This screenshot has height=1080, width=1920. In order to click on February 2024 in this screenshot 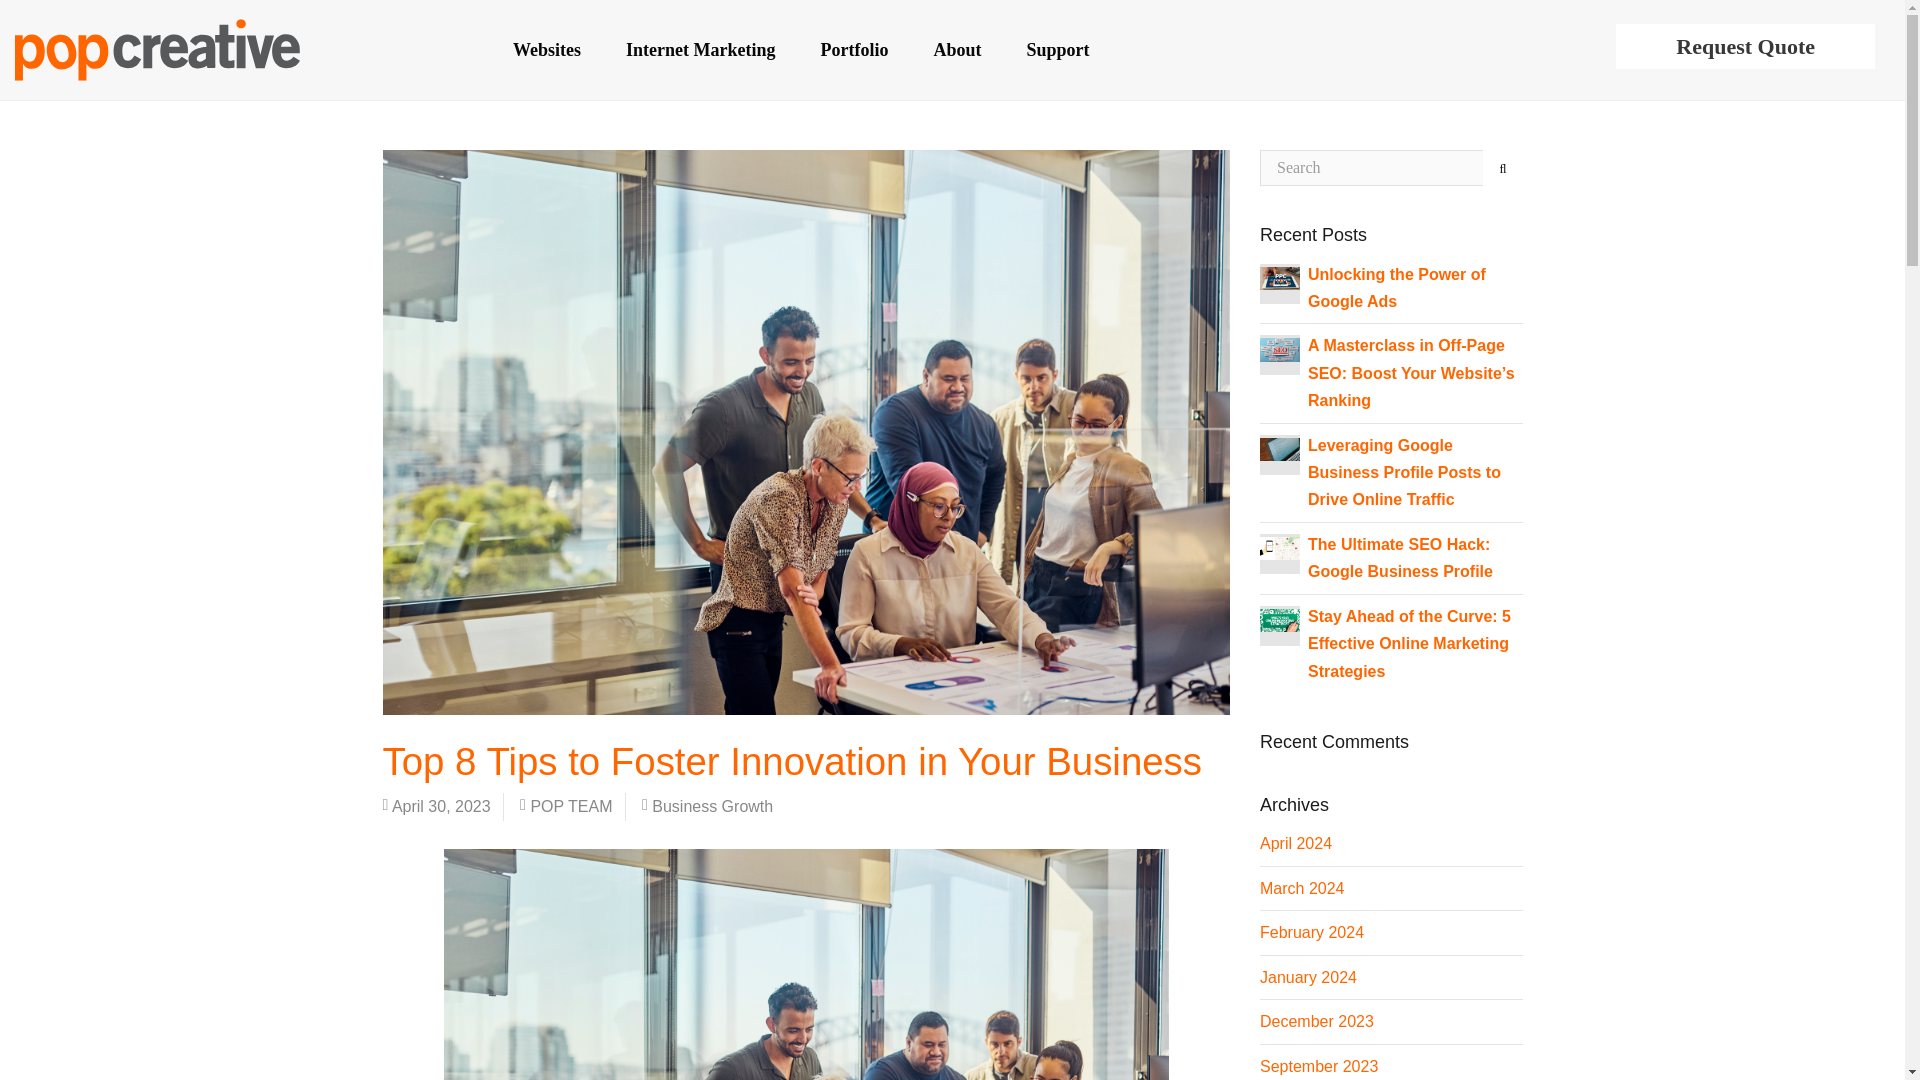, I will do `click(1311, 932)`.